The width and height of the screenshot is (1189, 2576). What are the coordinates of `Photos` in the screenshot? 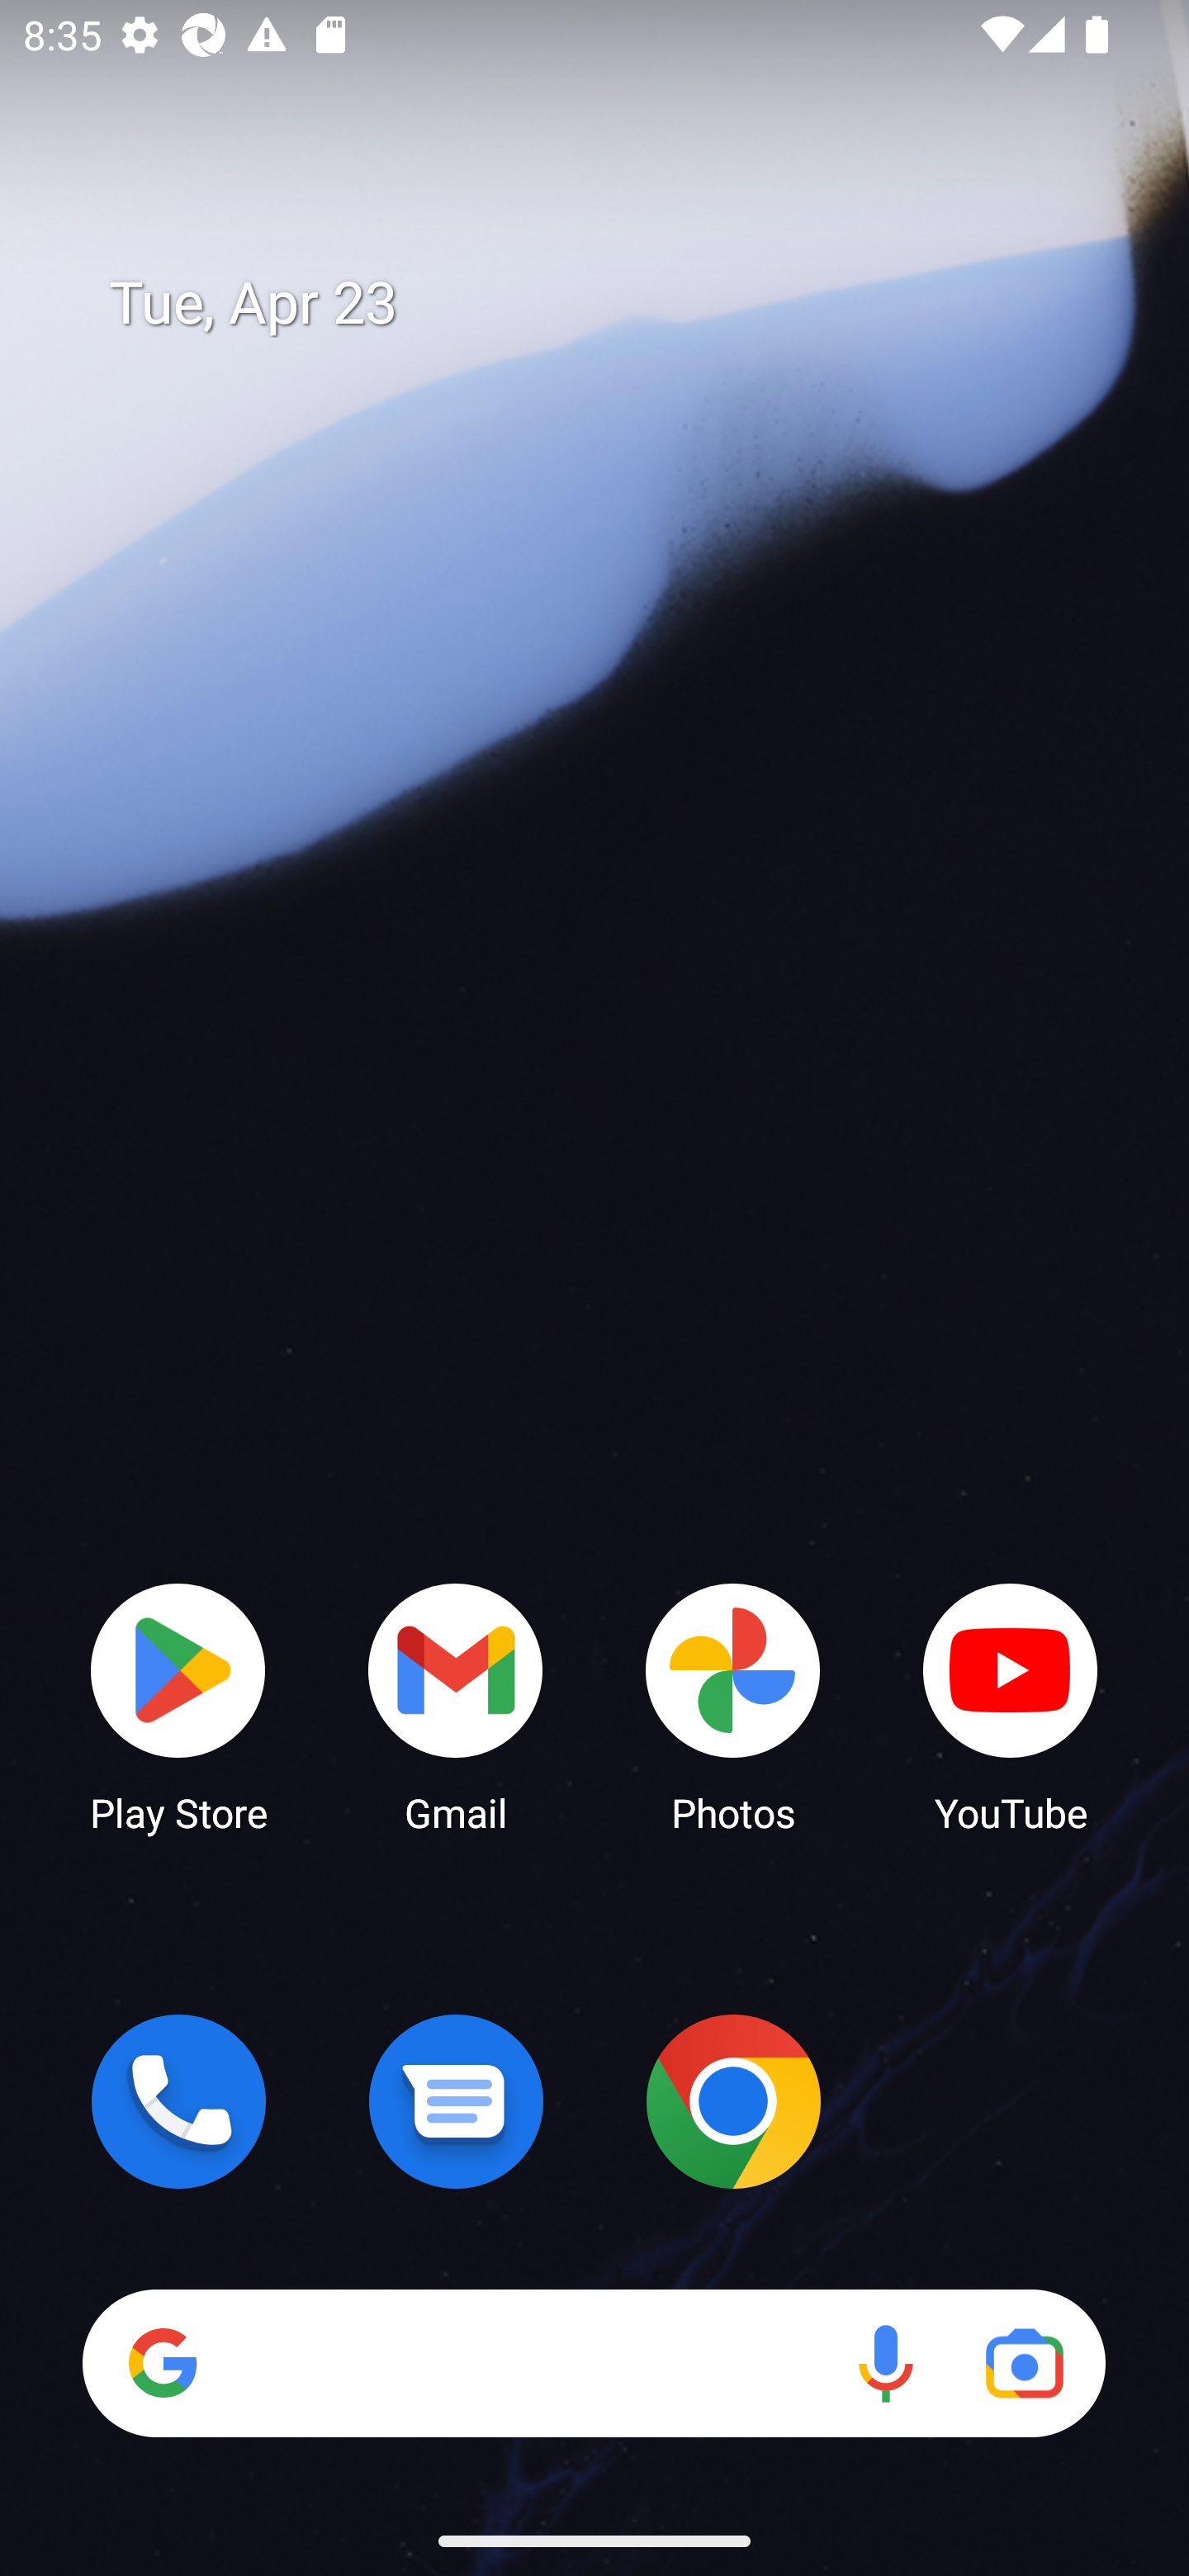 It's located at (733, 1706).